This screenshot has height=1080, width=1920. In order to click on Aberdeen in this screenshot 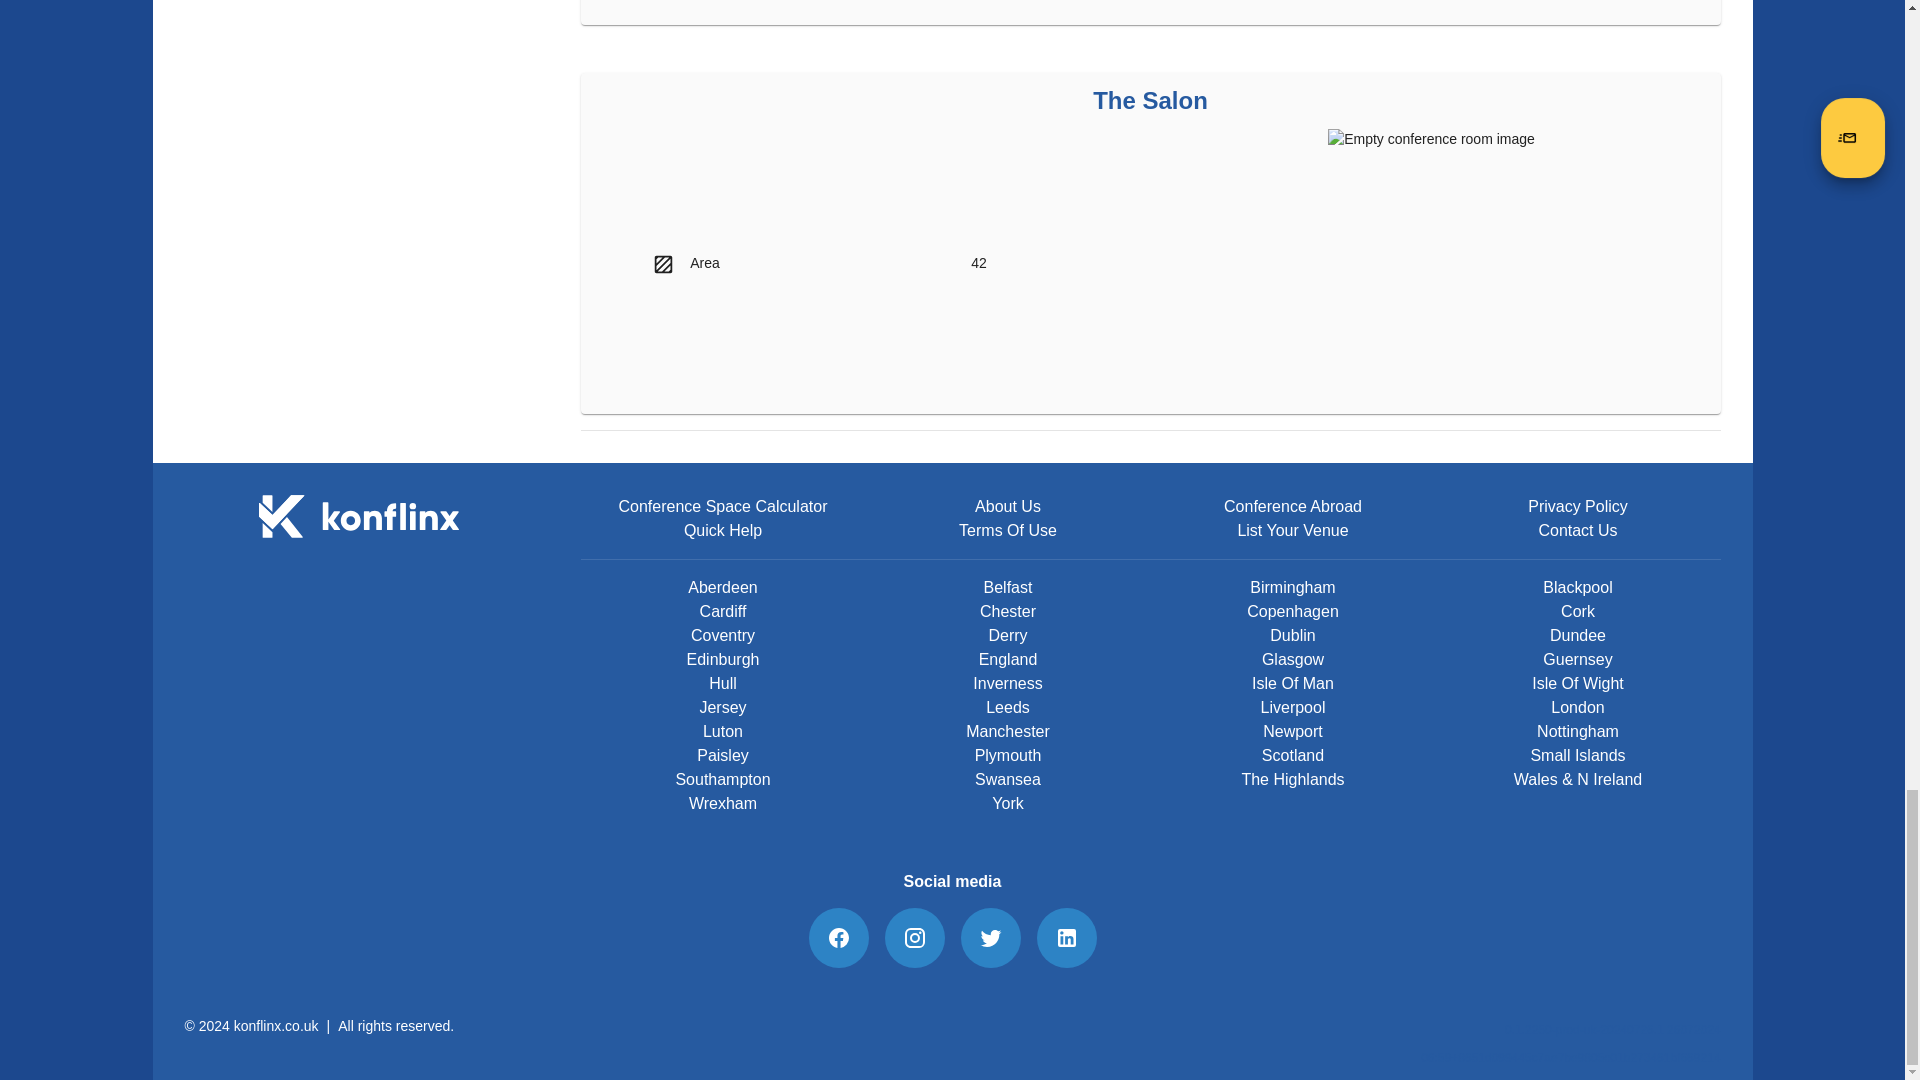, I will do `click(722, 588)`.